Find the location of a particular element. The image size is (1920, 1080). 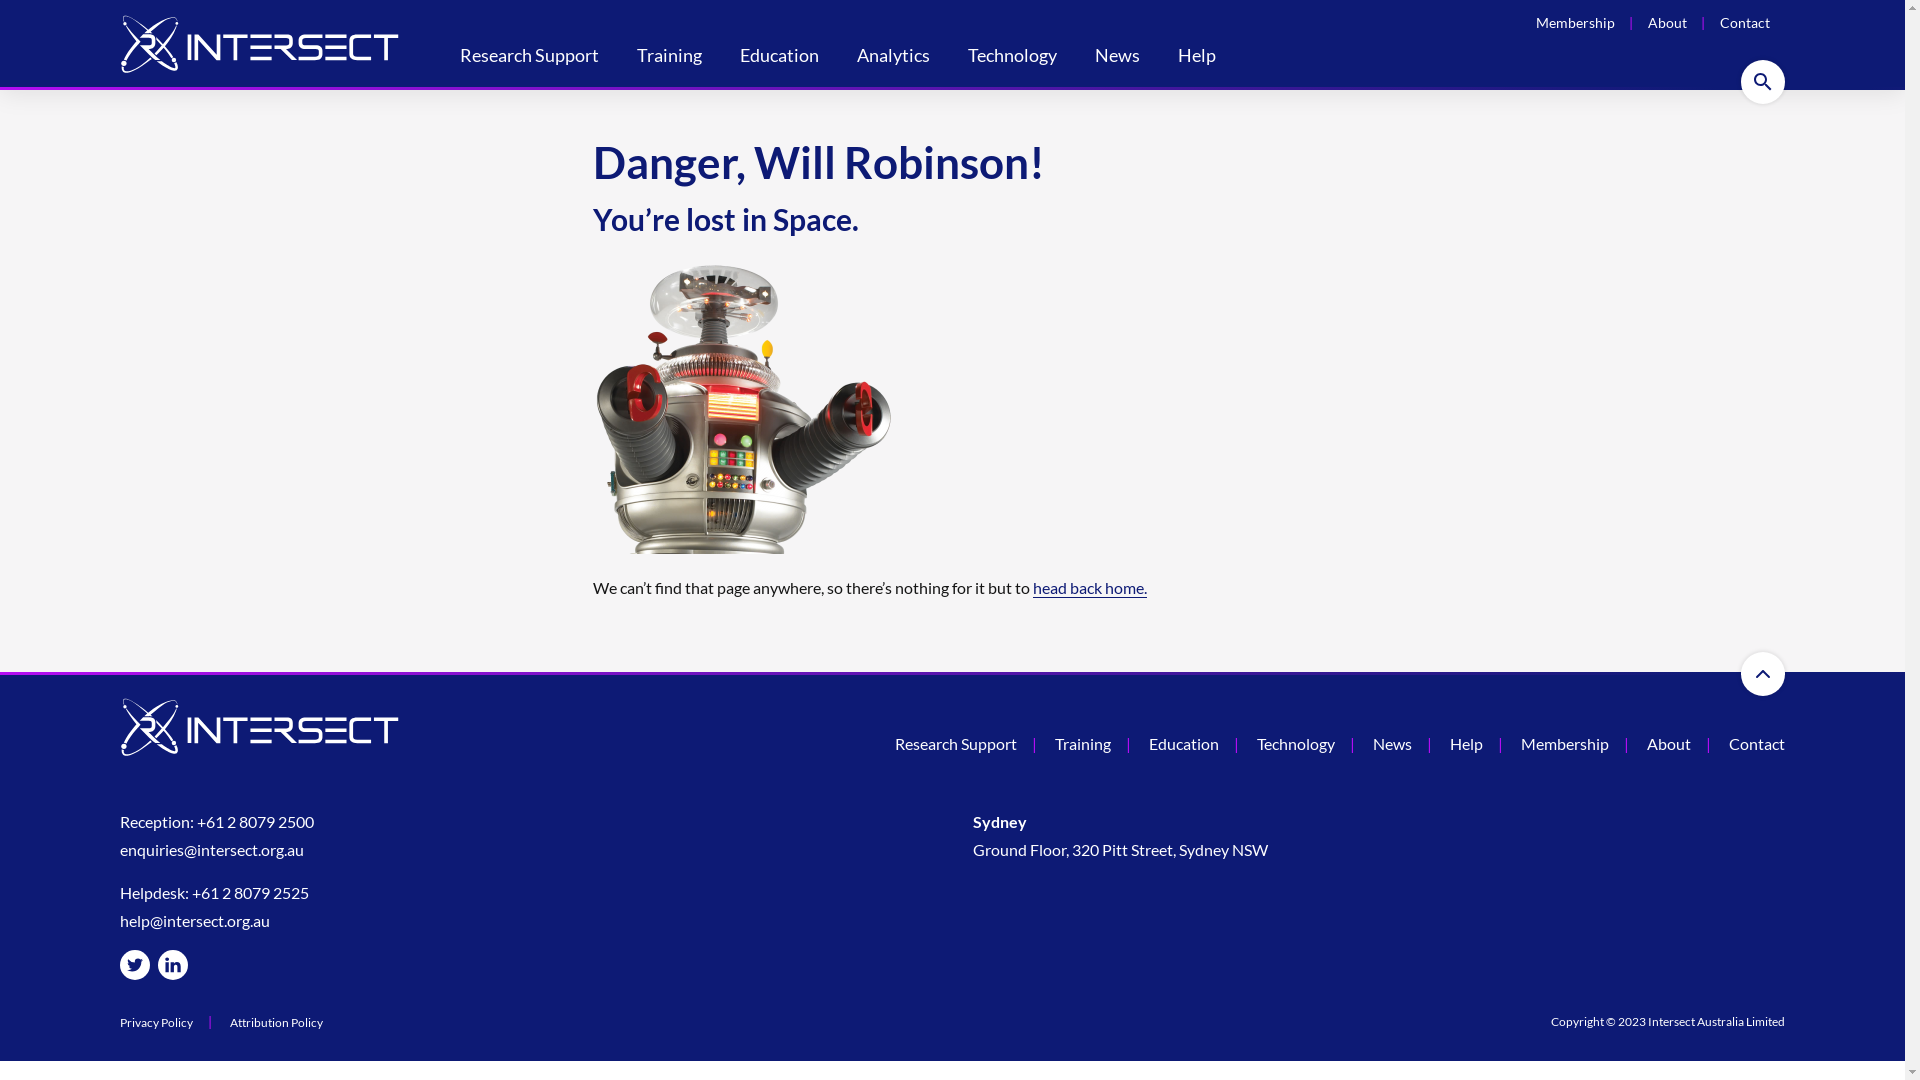

Education is located at coordinates (780, 58).